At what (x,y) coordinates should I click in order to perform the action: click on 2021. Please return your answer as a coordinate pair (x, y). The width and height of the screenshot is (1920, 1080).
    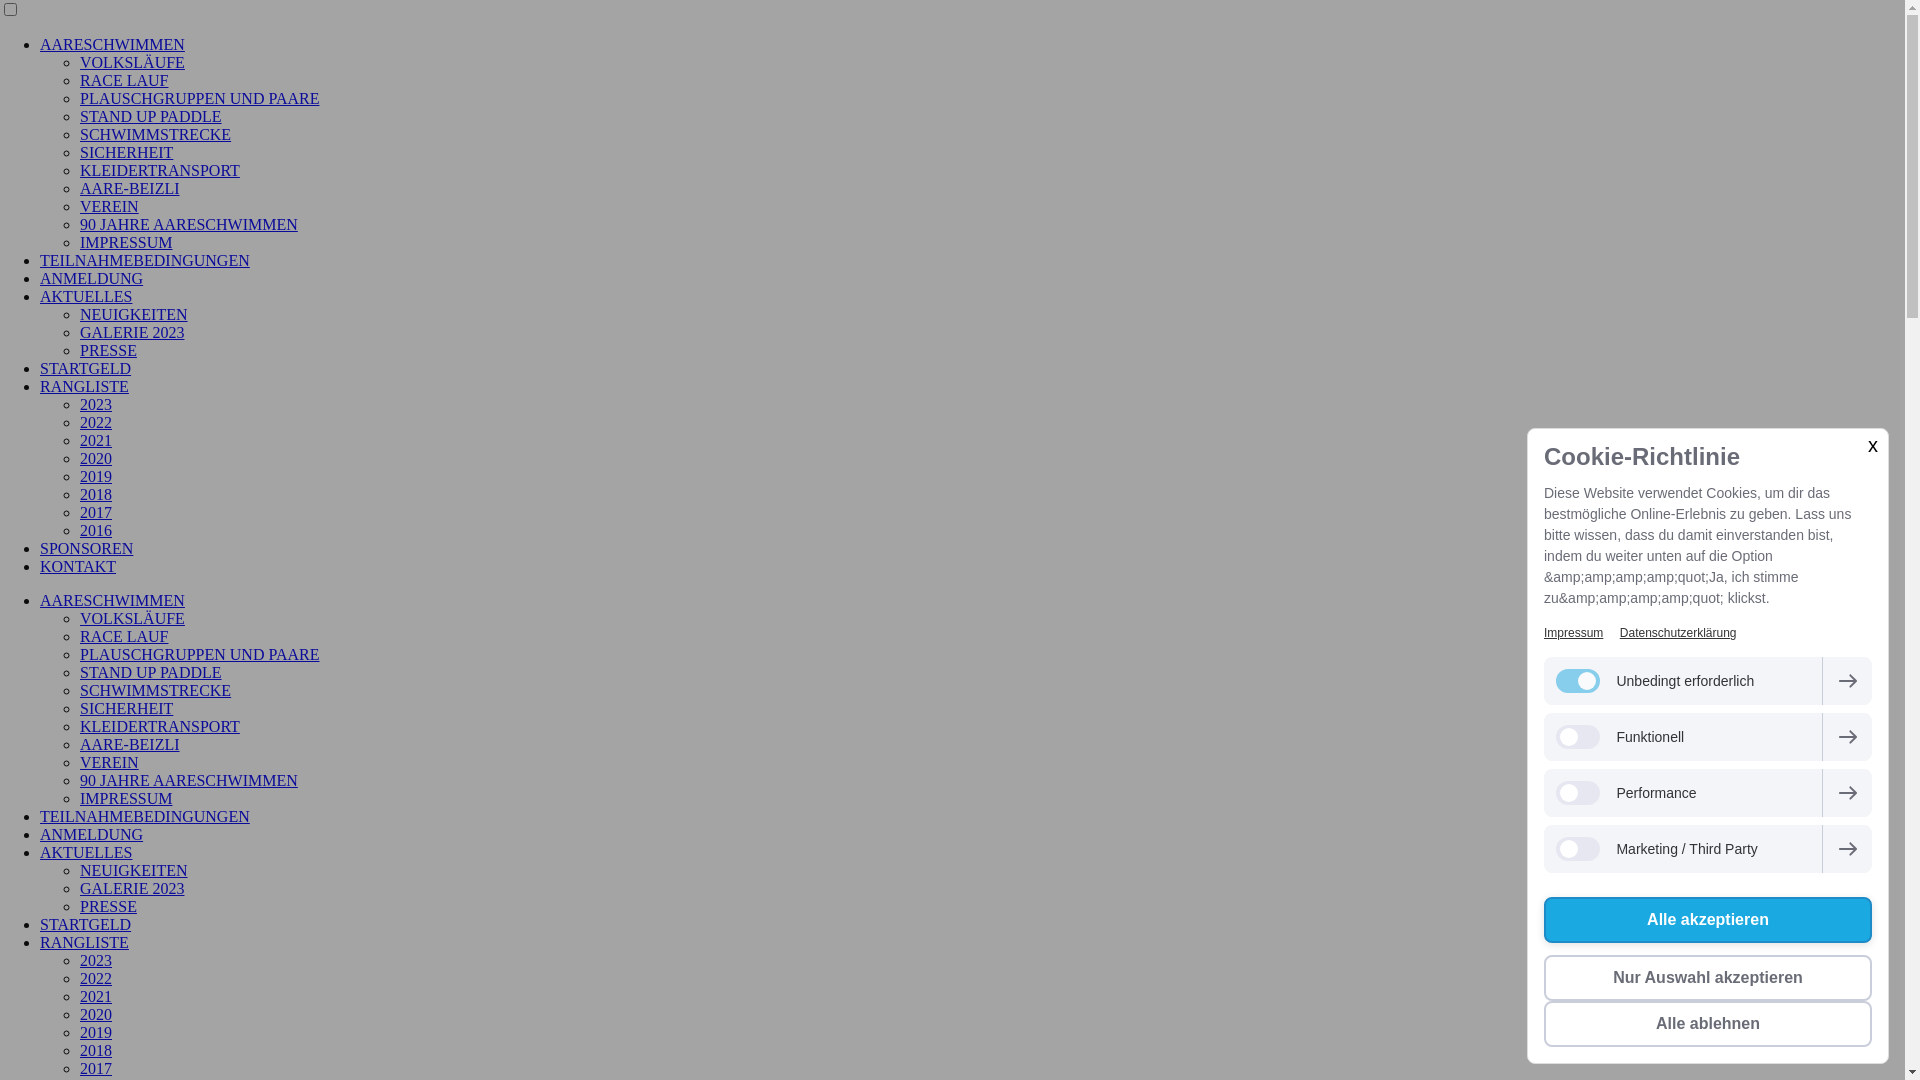
    Looking at the image, I should click on (96, 996).